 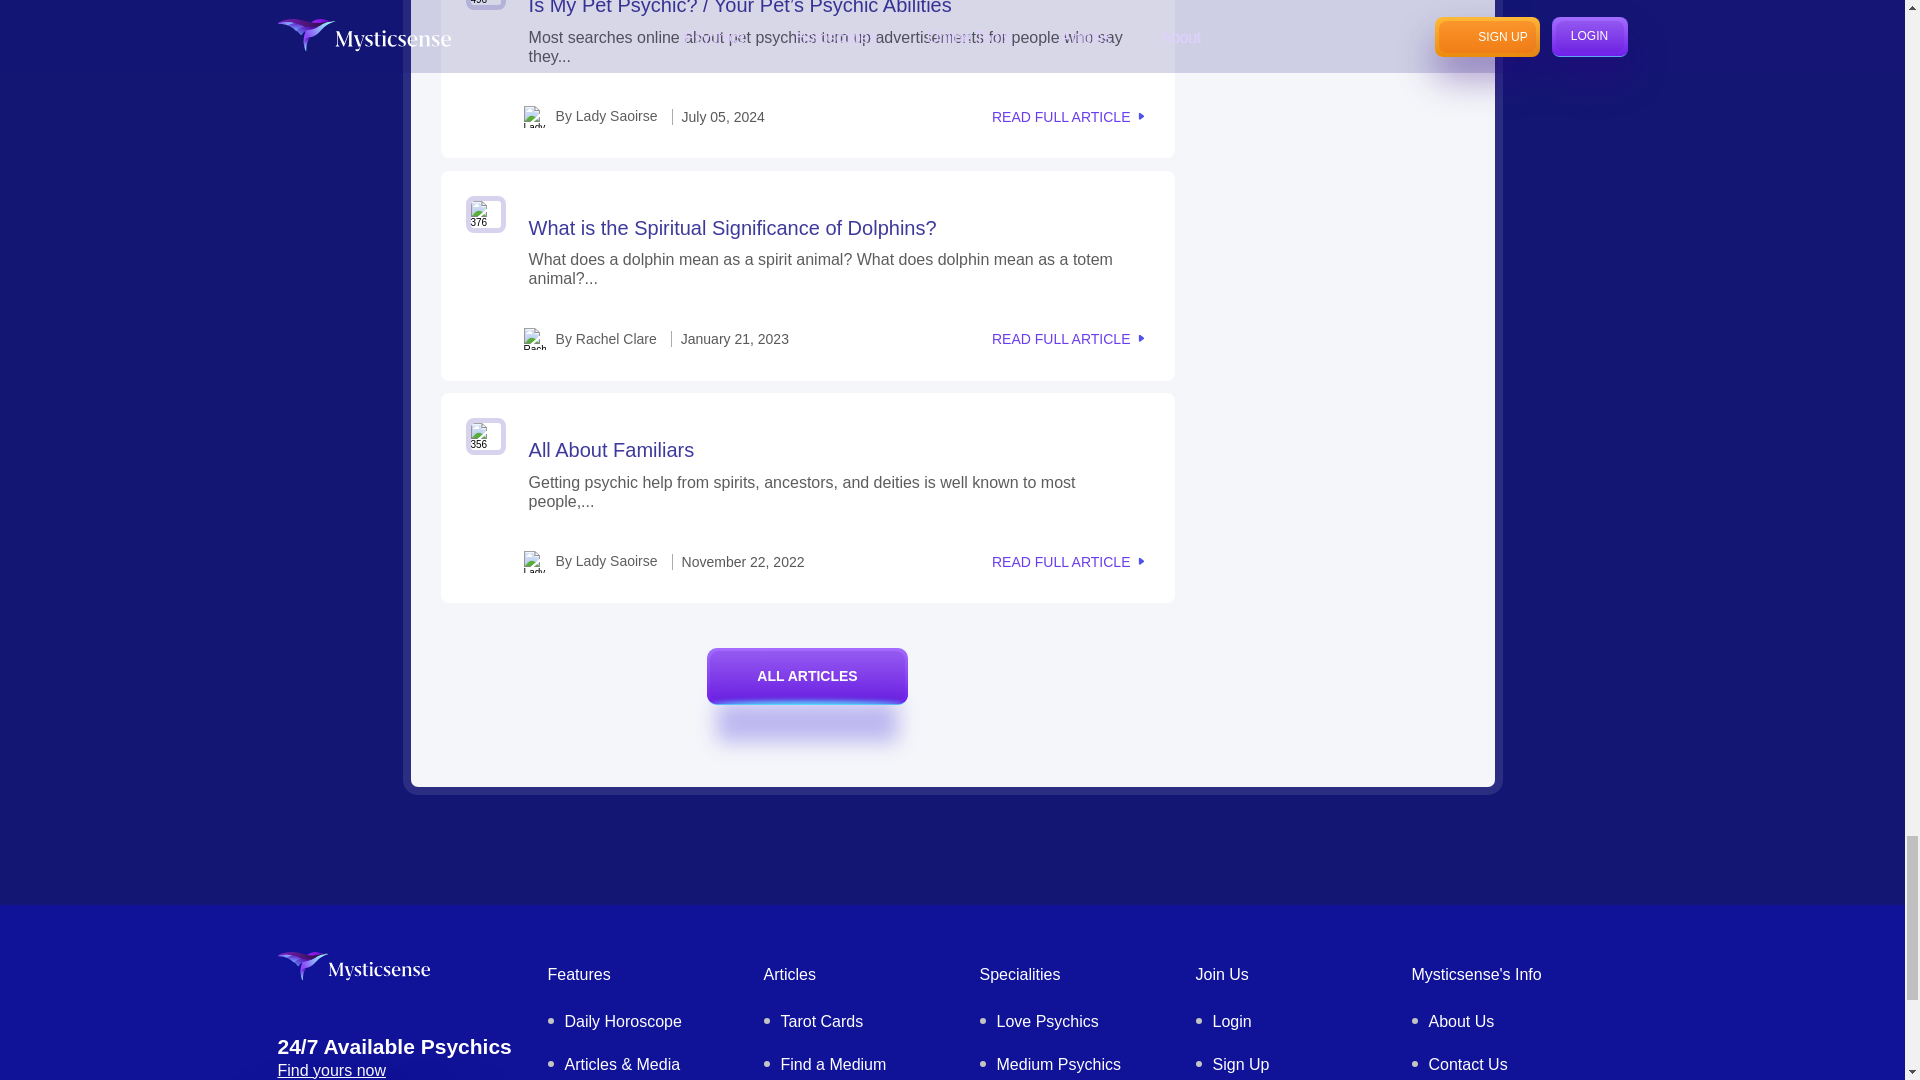 What do you see at coordinates (1068, 338) in the screenshot?
I see `READ FULL ARTICLE` at bounding box center [1068, 338].